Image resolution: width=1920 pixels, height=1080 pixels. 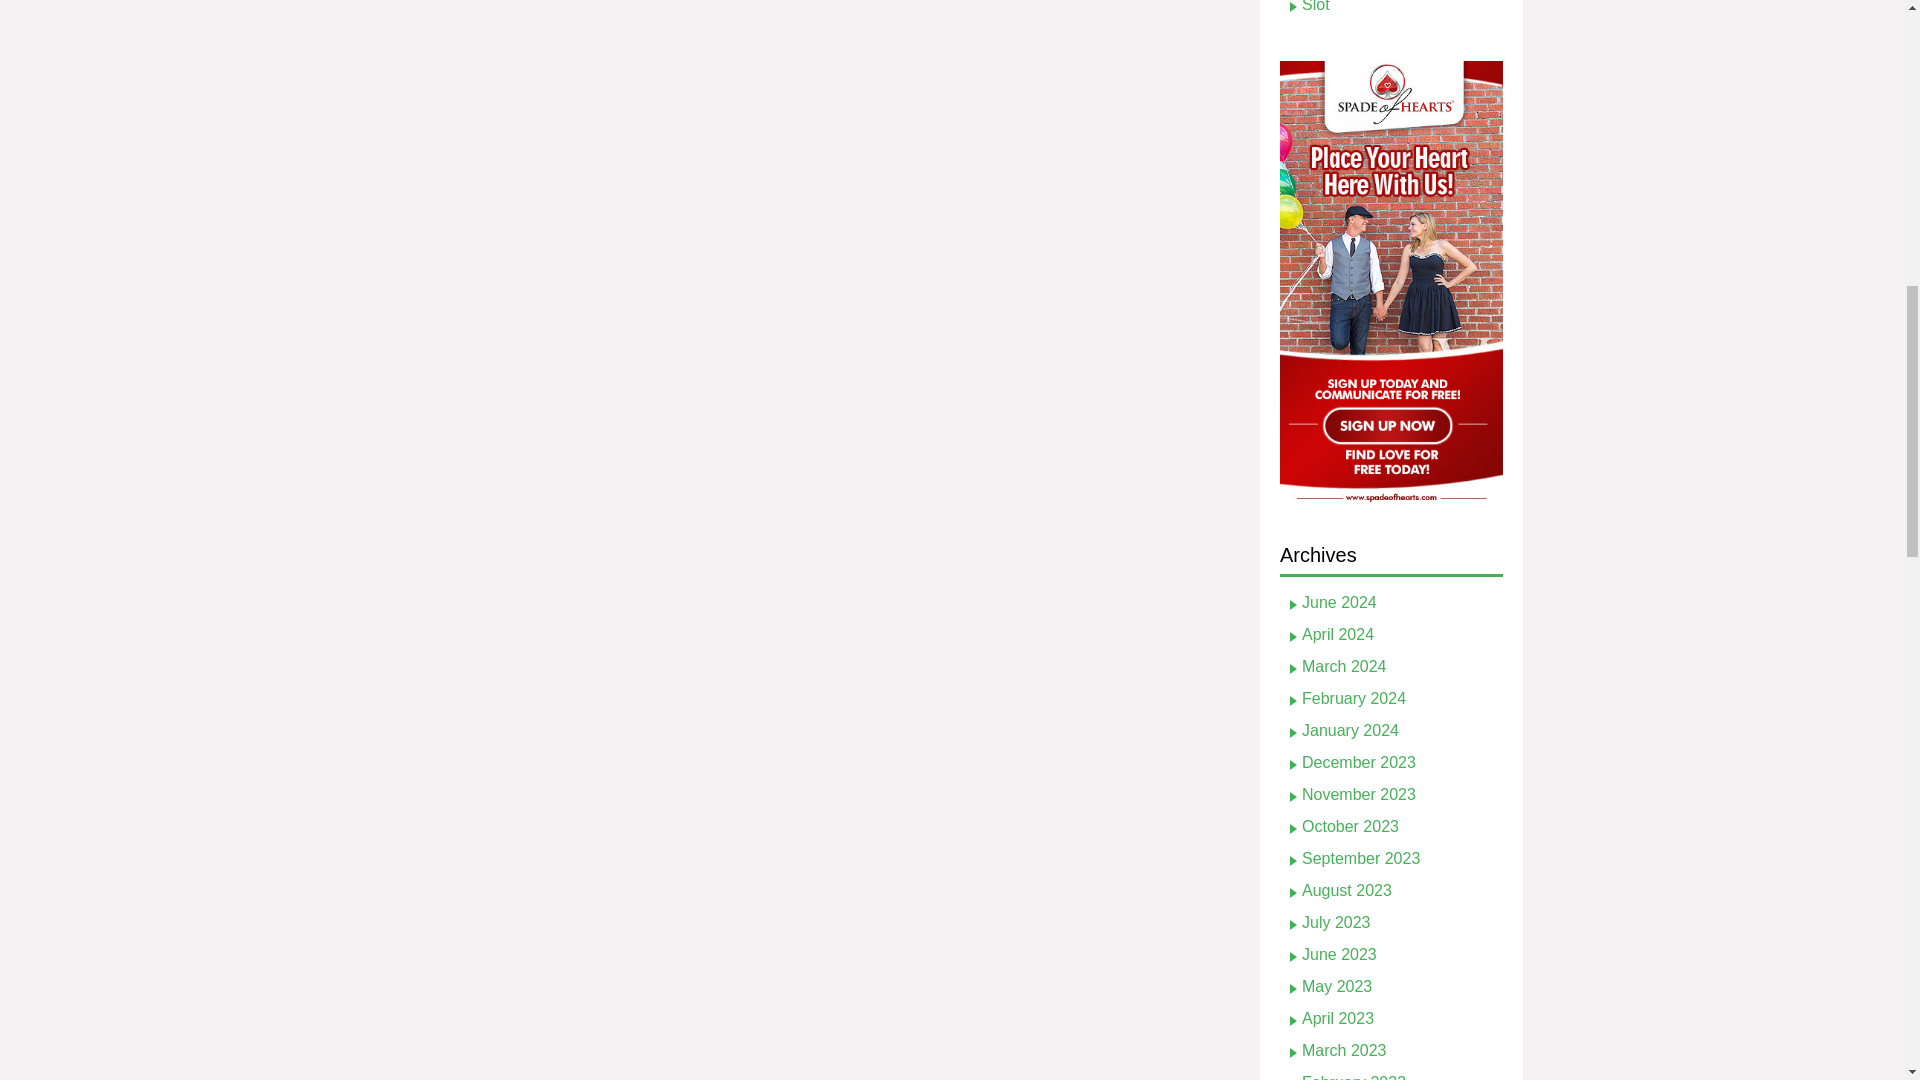 I want to click on February 2024, so click(x=1353, y=698).